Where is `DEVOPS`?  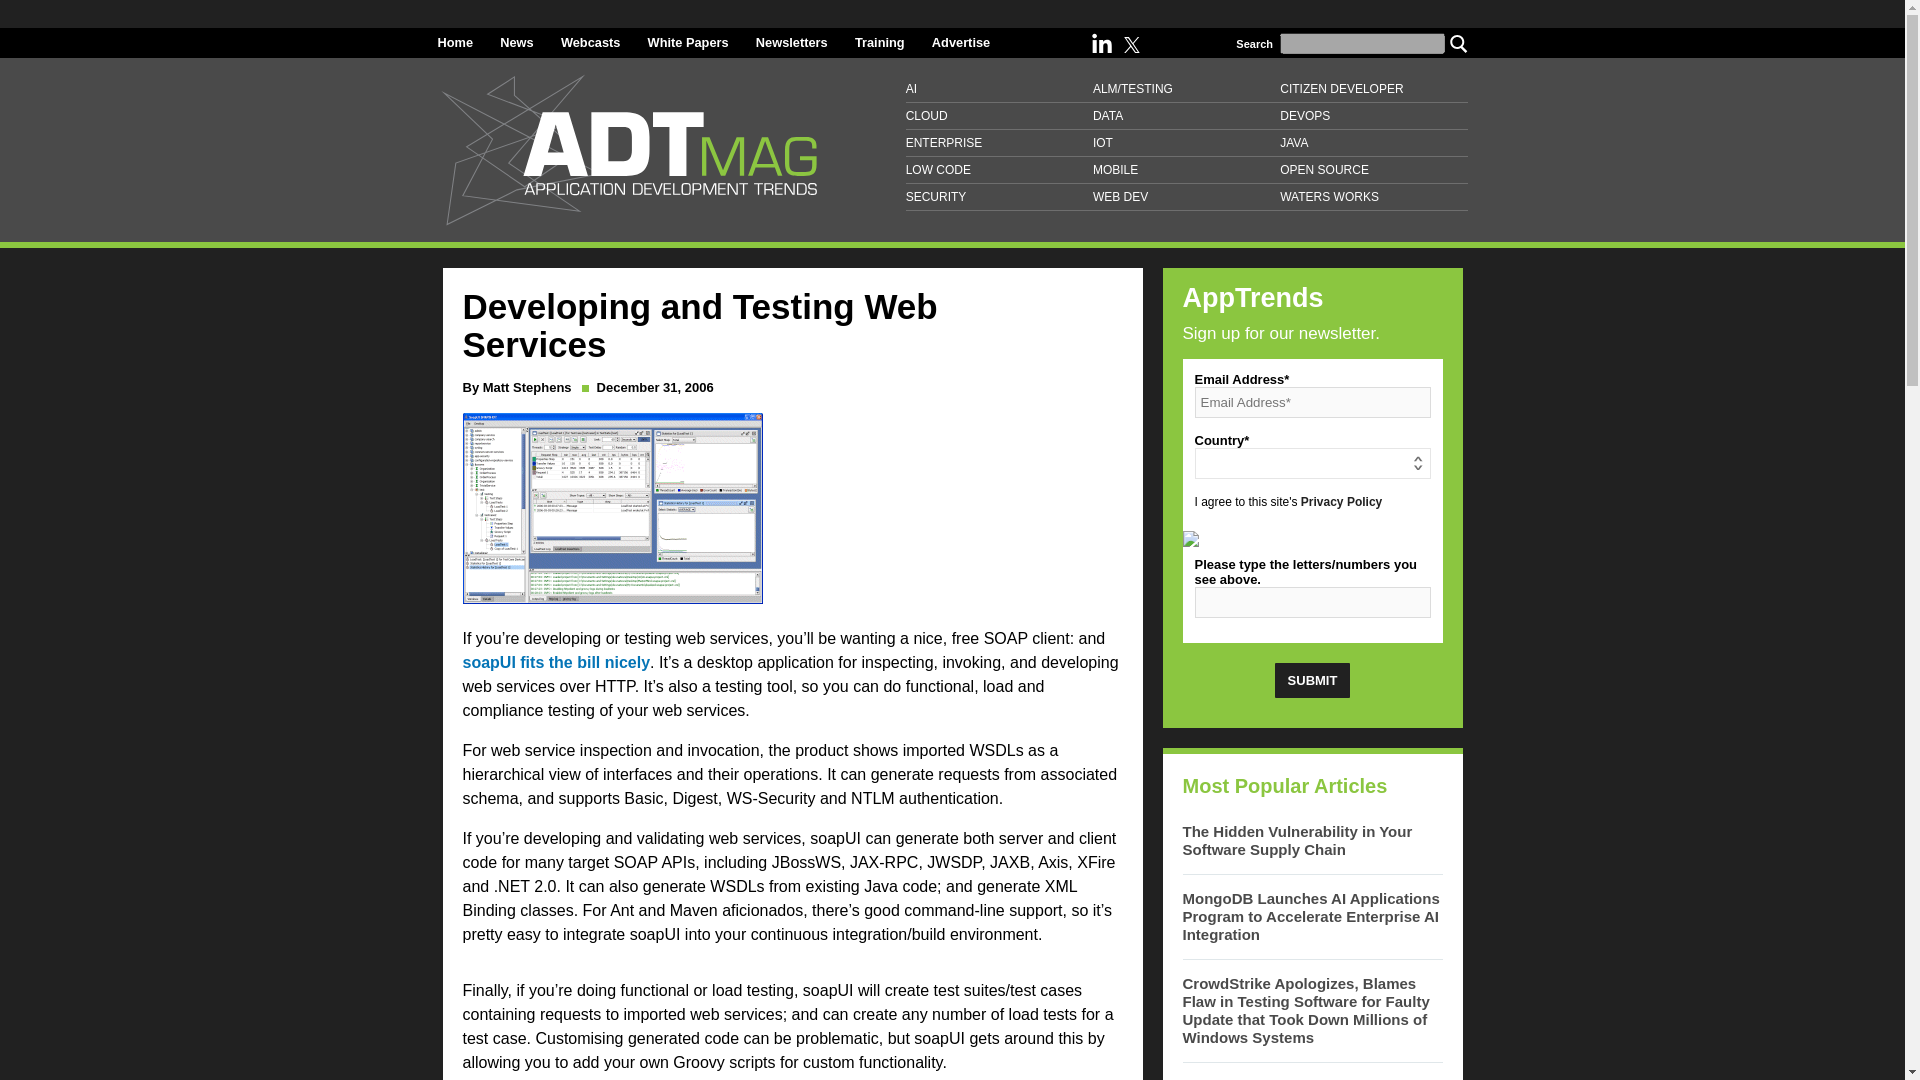
DEVOPS is located at coordinates (1373, 116).